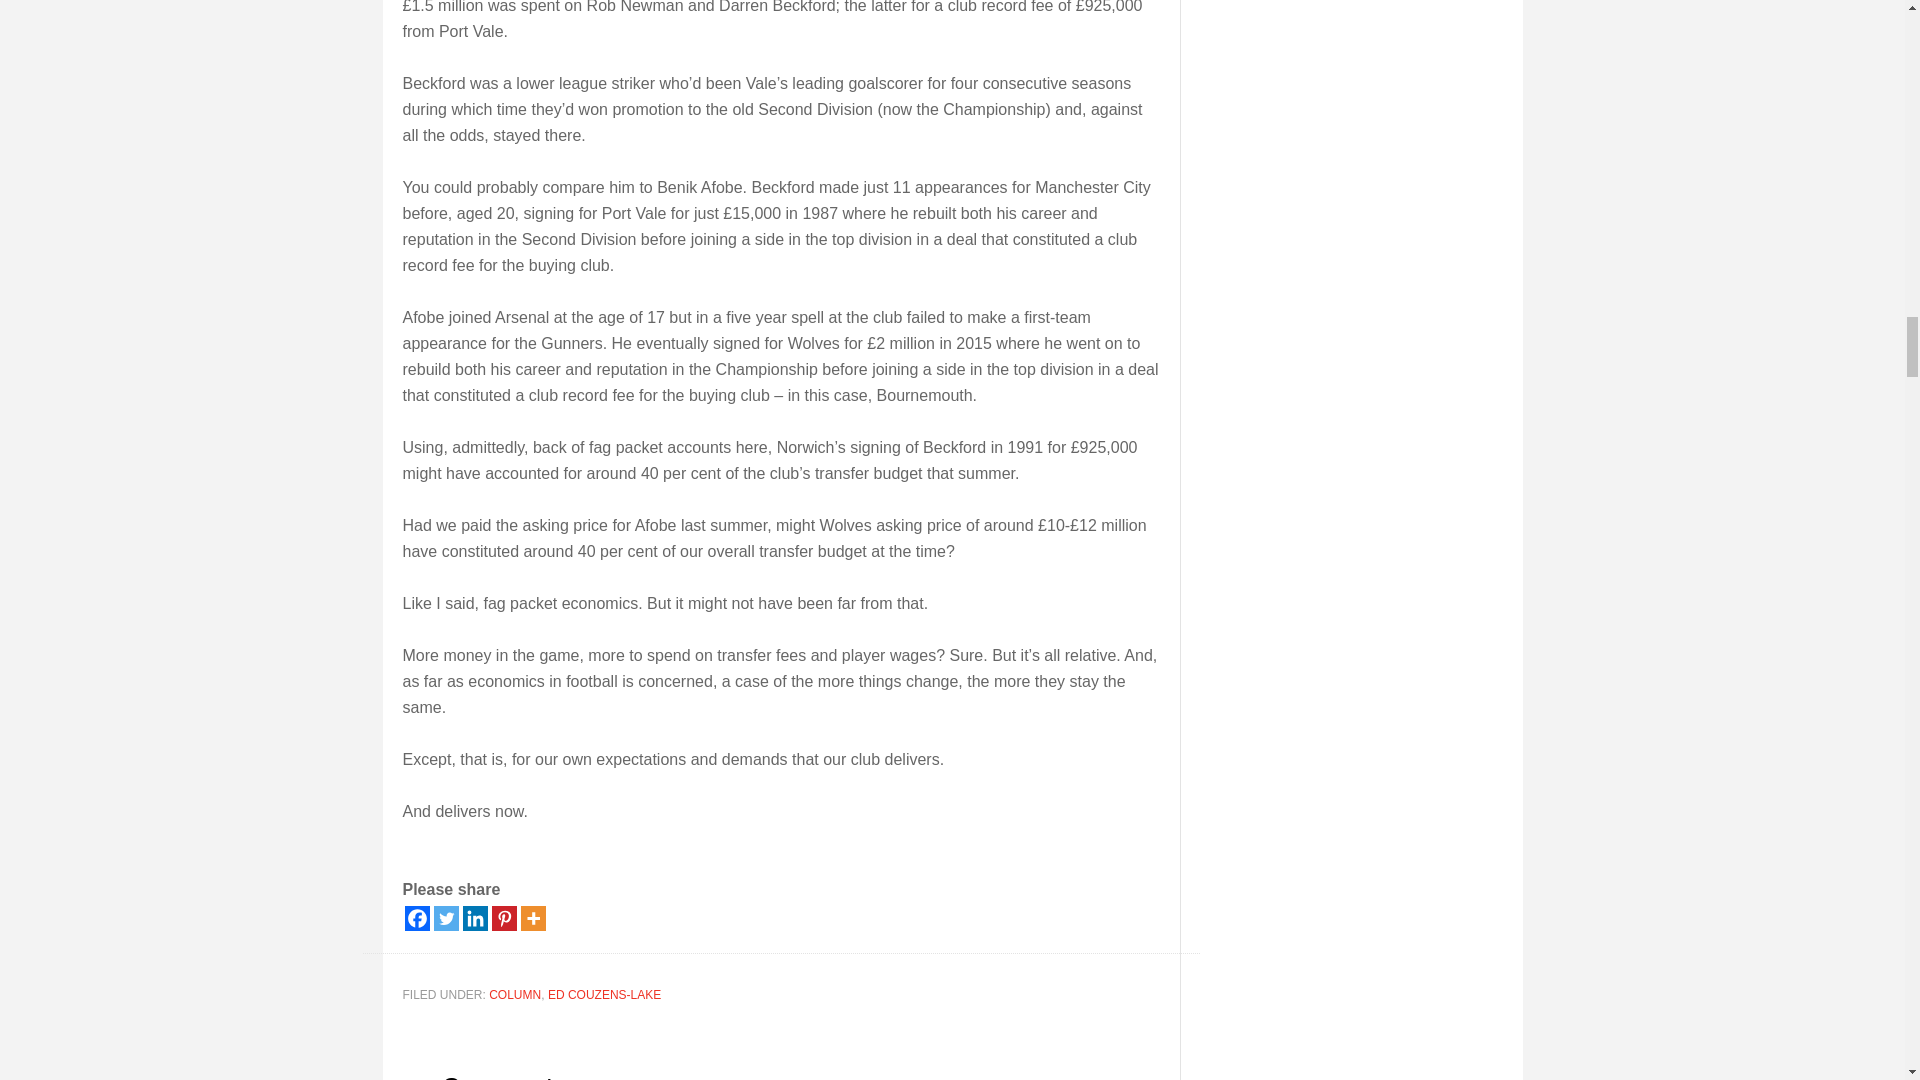  Describe the element at coordinates (474, 918) in the screenshot. I see `Linkedin` at that location.